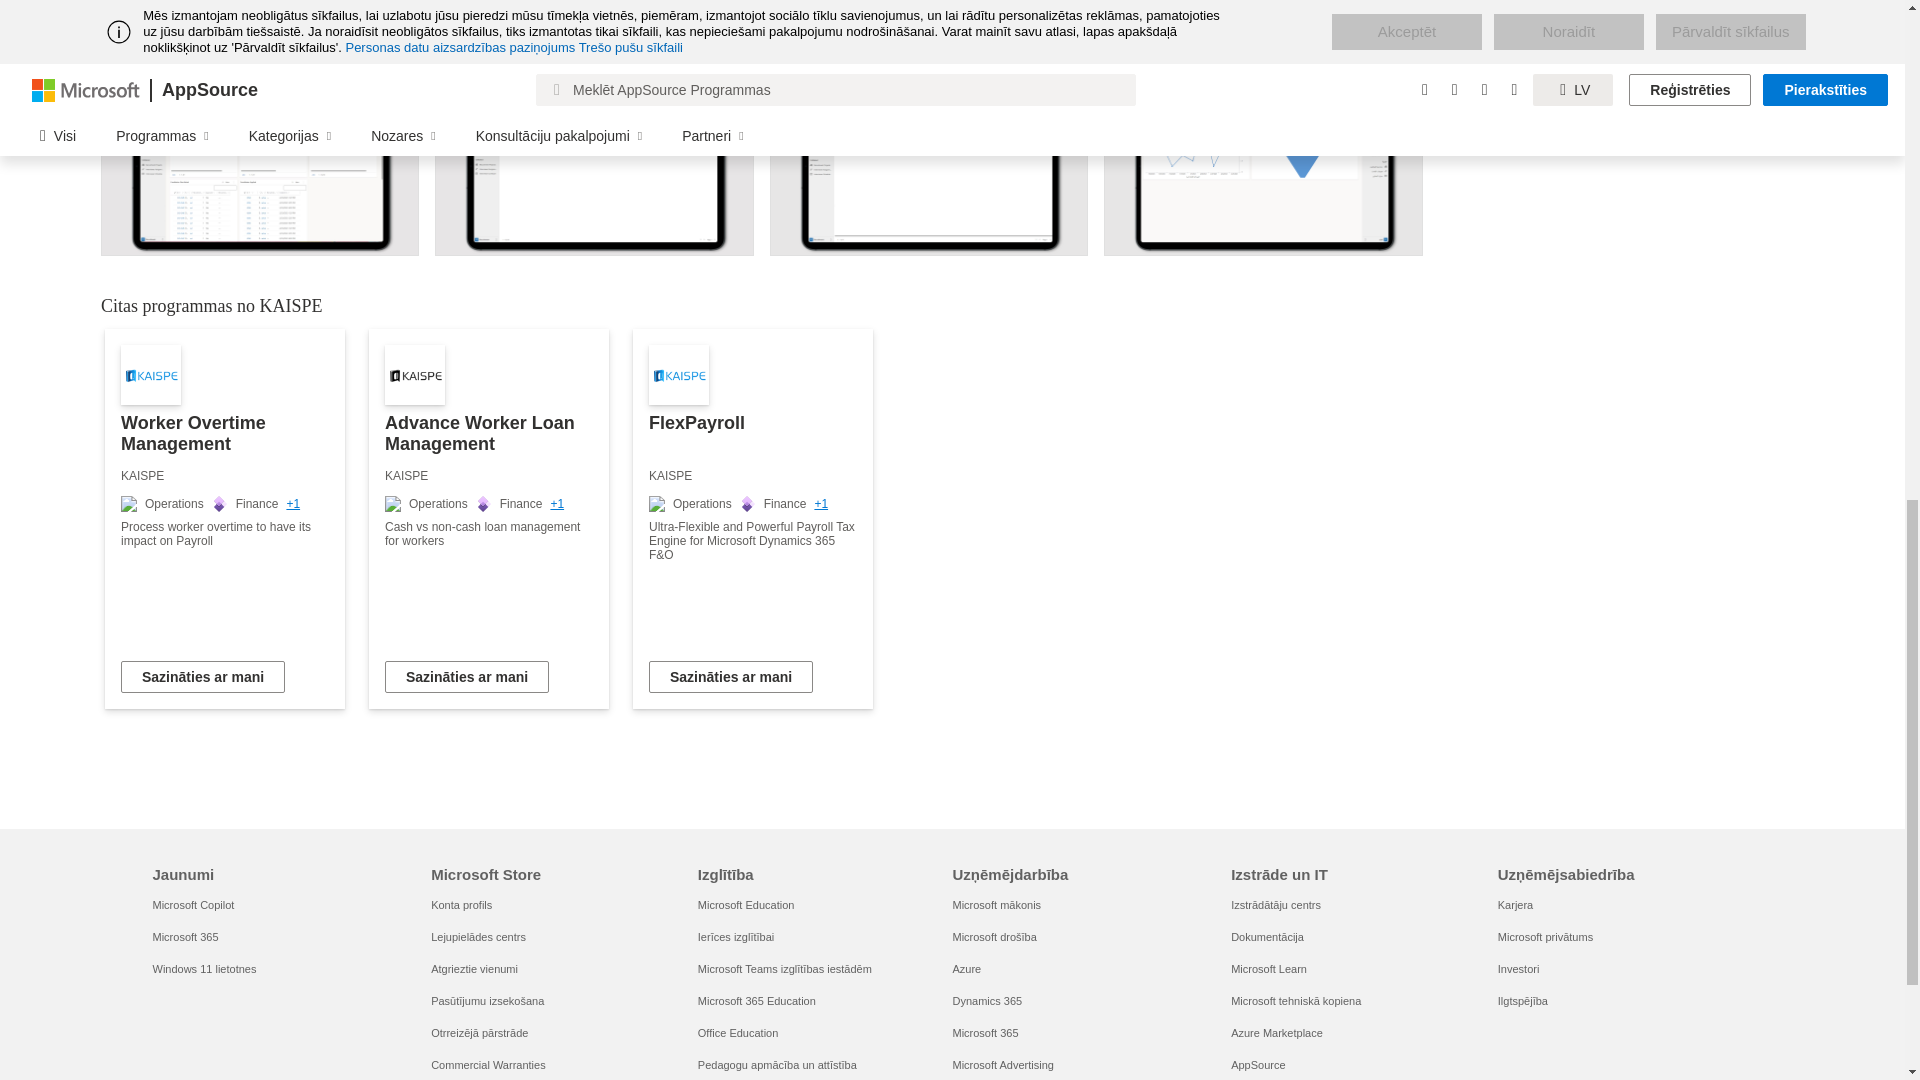 This screenshot has width=1920, height=1080. What do you see at coordinates (488, 518) in the screenshot?
I see `Advance Worker Loan Management` at bounding box center [488, 518].